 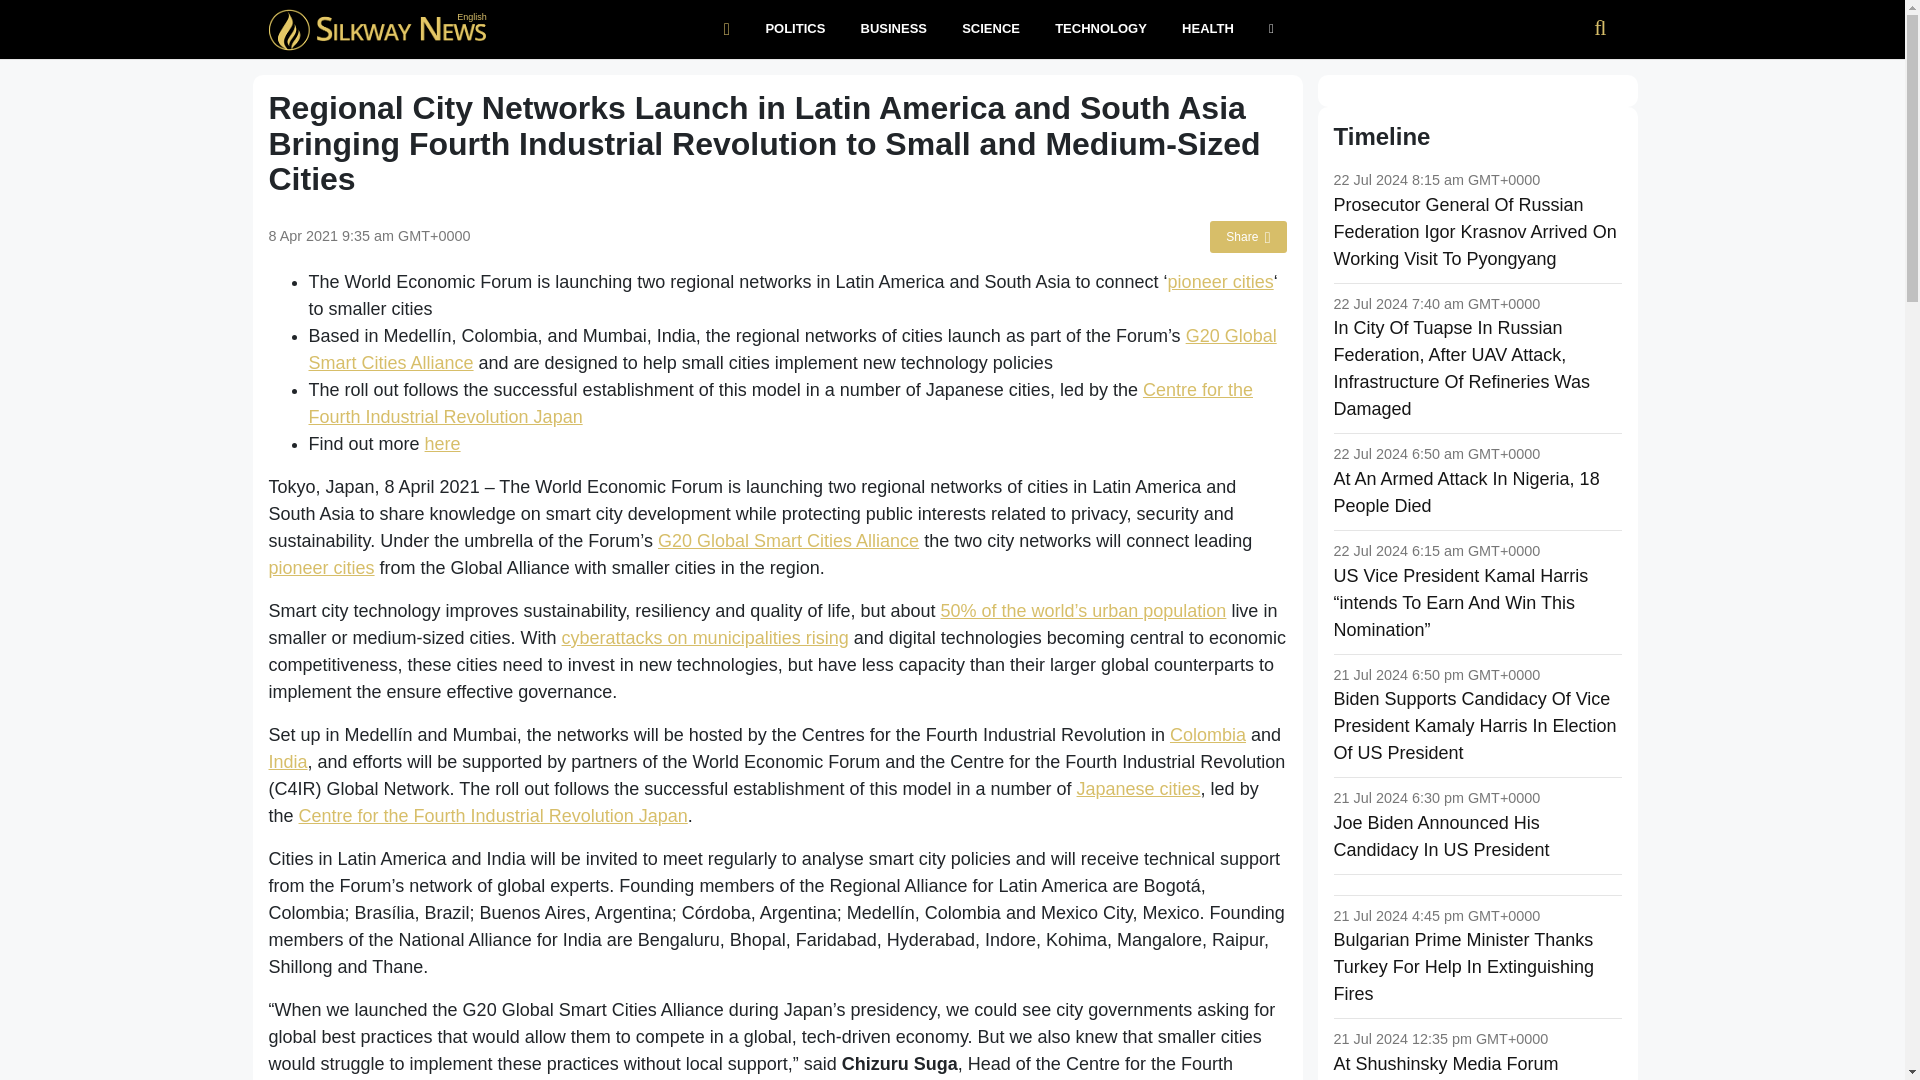 I want to click on pioneer cities, so click(x=321, y=568).